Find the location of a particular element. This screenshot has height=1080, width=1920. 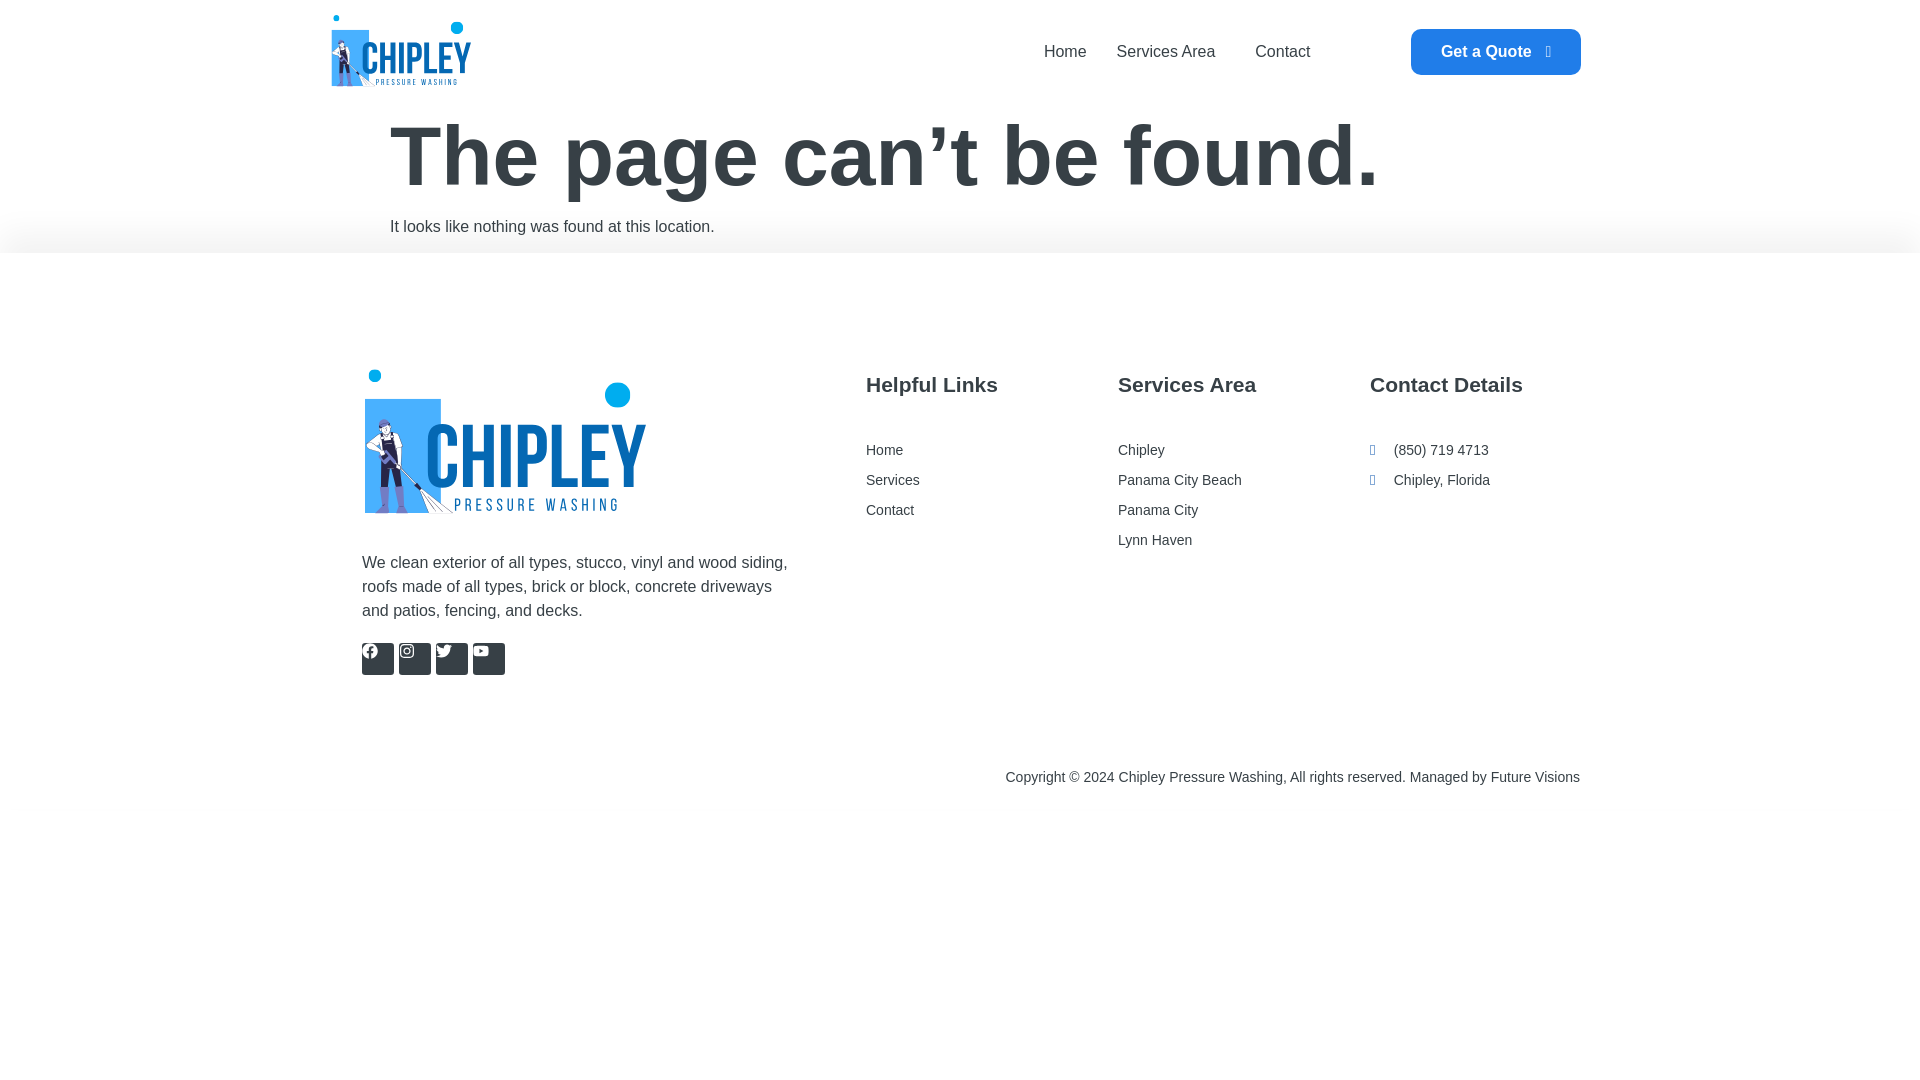

Services Area is located at coordinates (1171, 52).